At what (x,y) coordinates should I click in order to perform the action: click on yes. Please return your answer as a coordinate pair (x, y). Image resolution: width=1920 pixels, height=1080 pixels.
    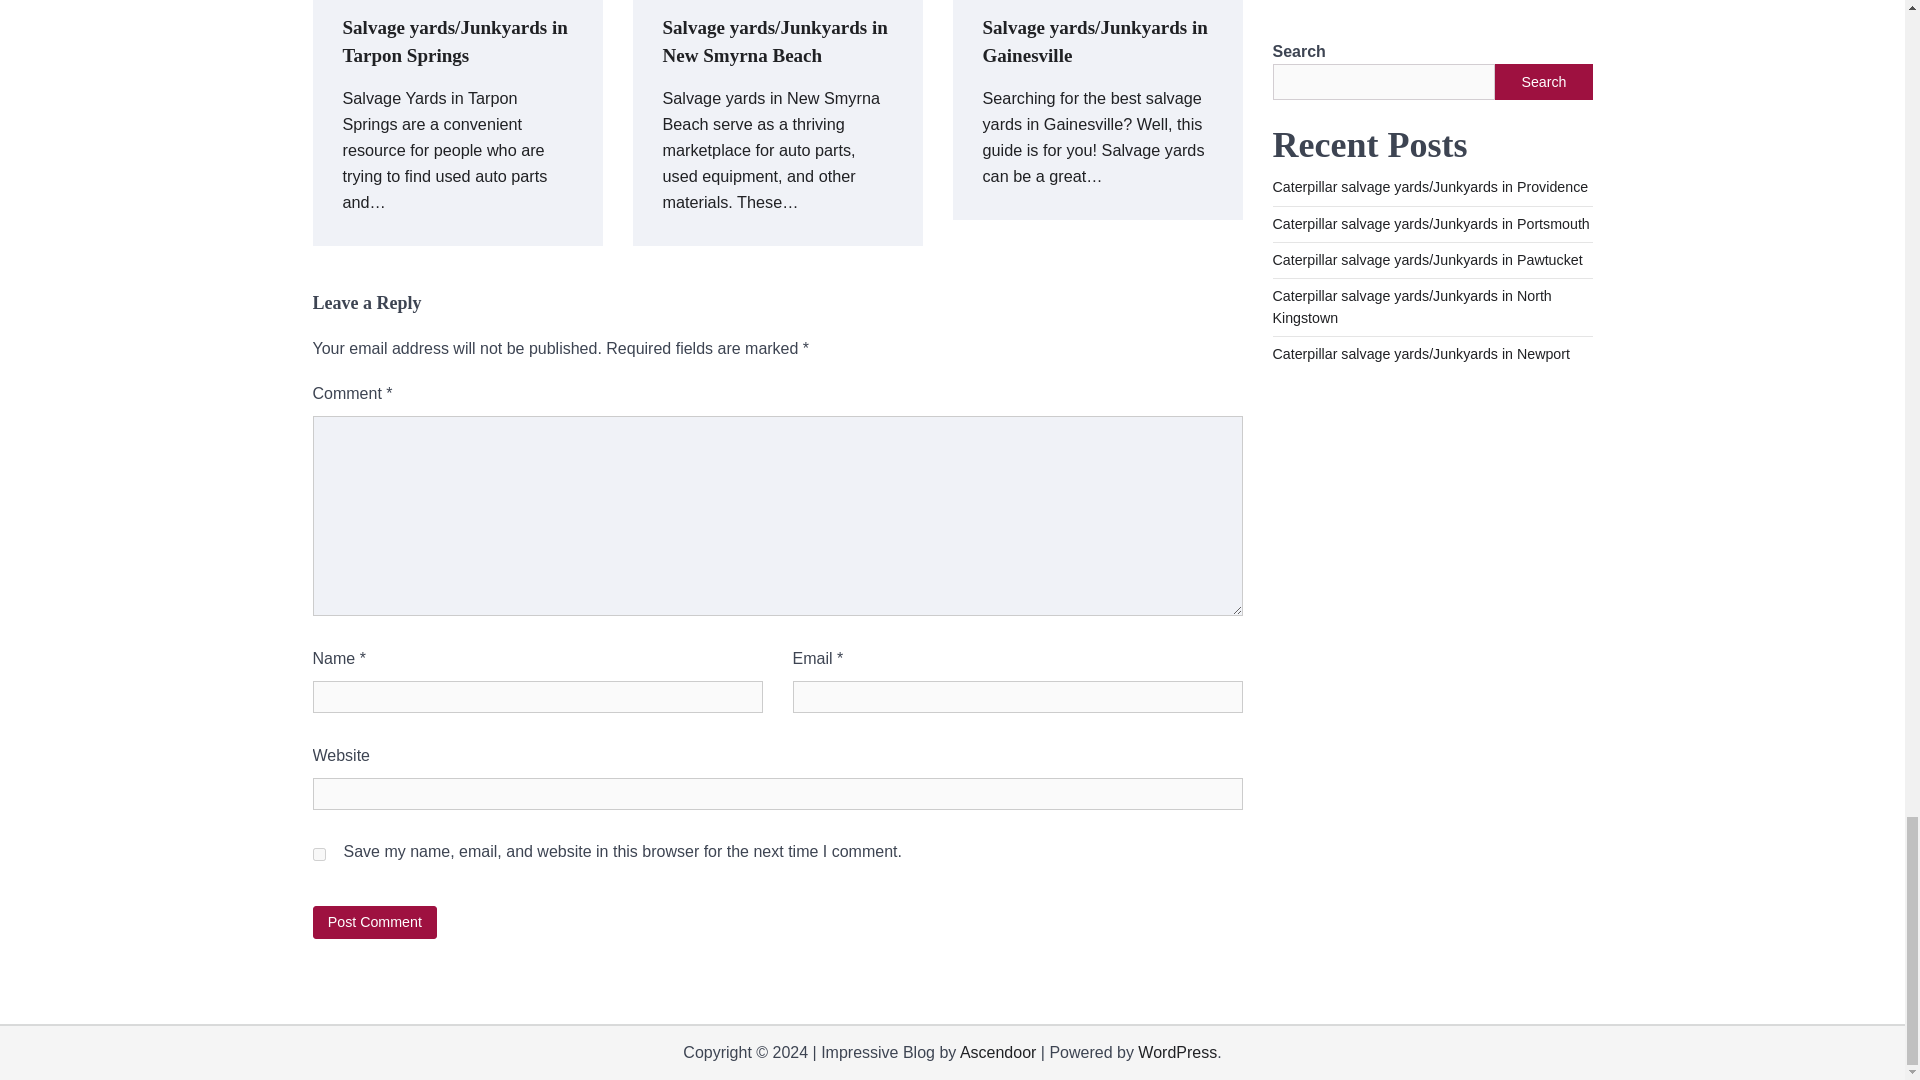
    Looking at the image, I should click on (318, 854).